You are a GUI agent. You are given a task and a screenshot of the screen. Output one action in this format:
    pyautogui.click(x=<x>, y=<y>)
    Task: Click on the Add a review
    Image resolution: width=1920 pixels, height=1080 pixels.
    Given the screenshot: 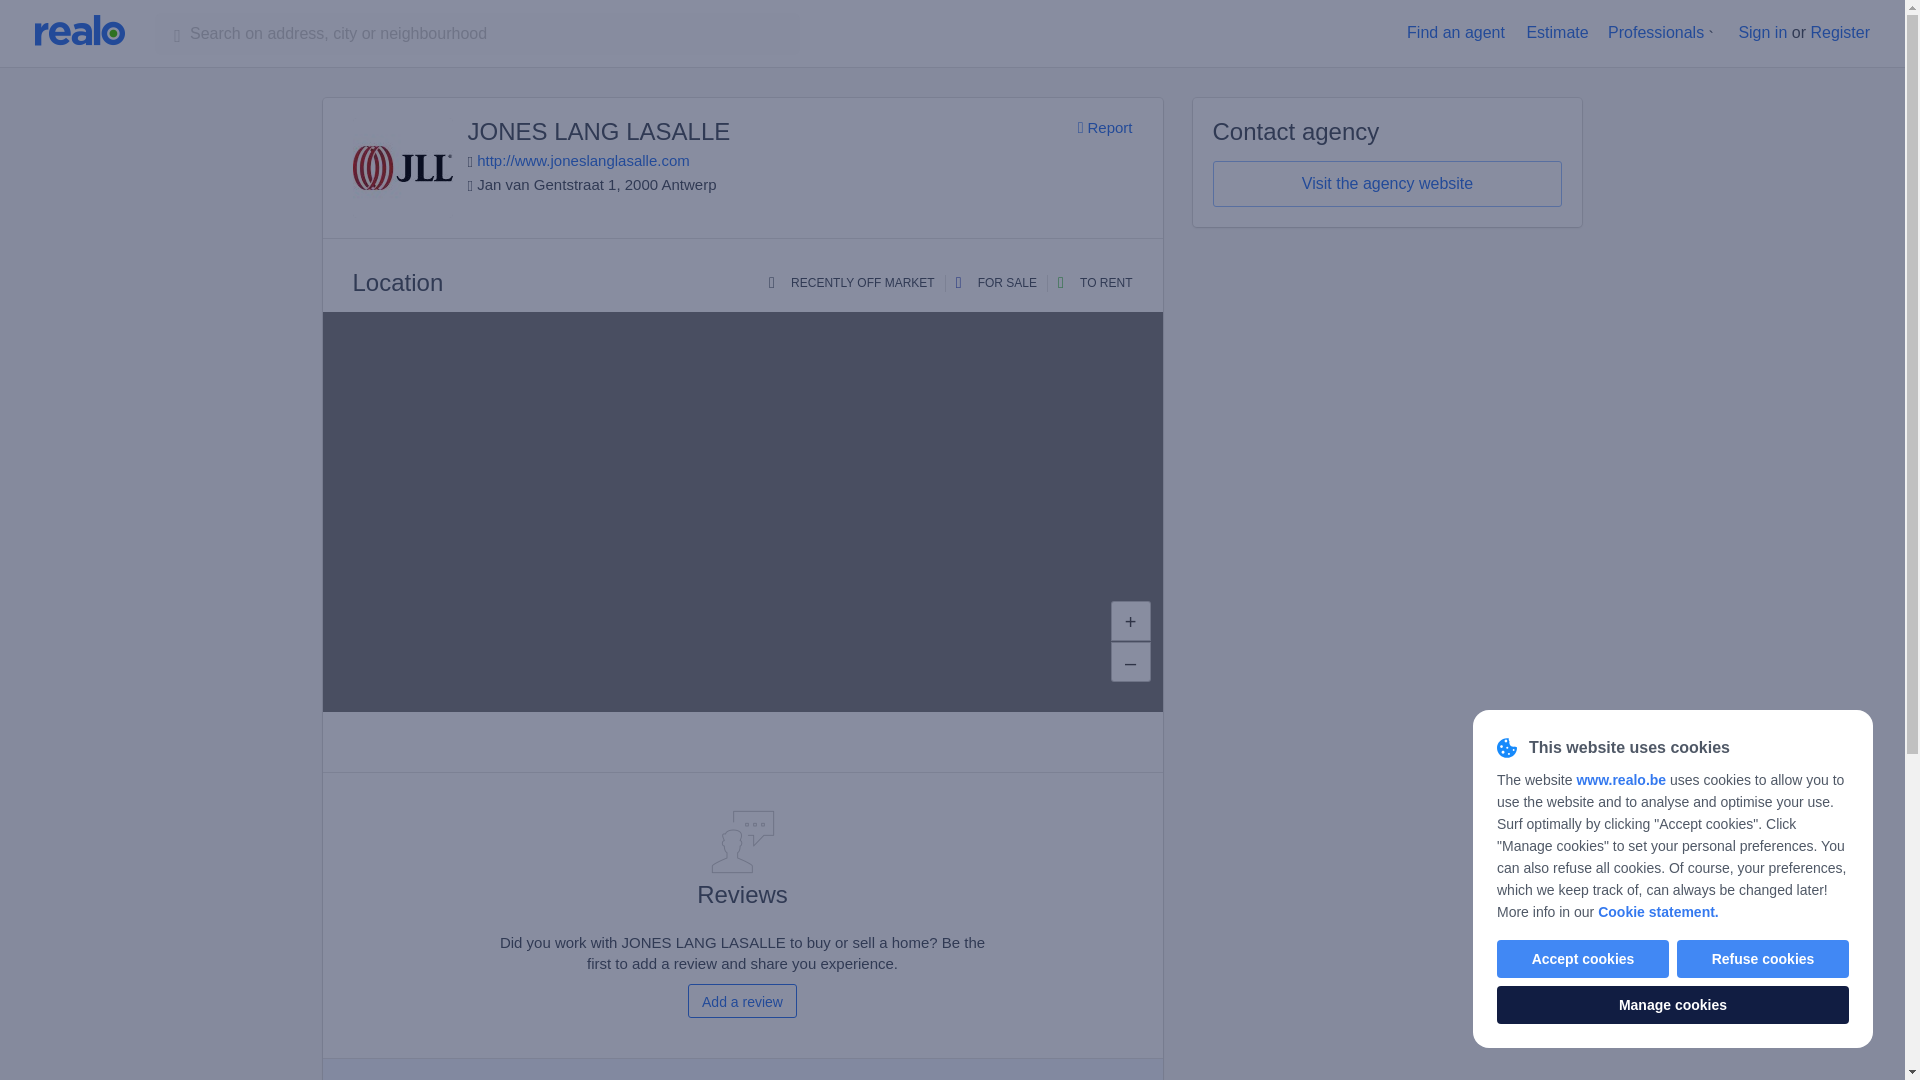 What is the action you would take?
    pyautogui.click(x=742, y=1000)
    